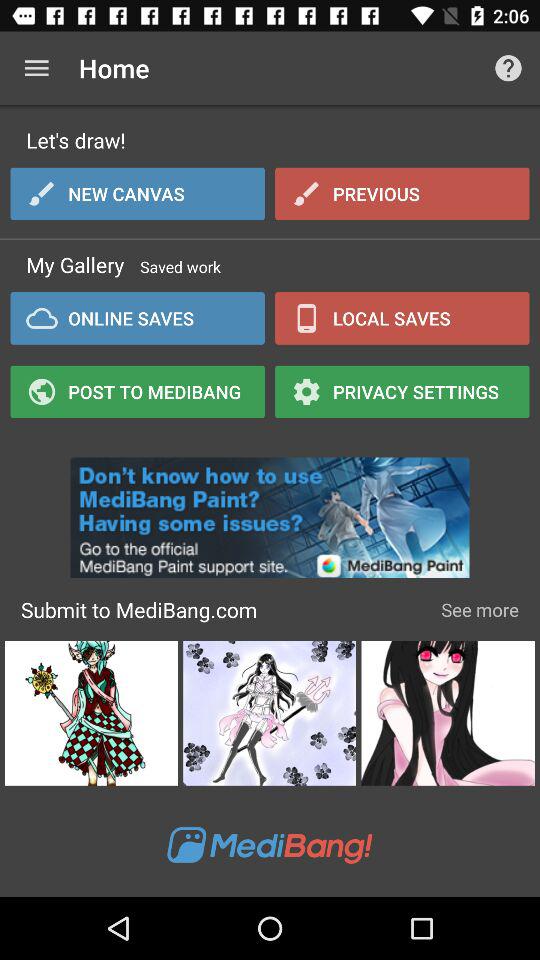 The image size is (540, 960). Describe the element at coordinates (402, 391) in the screenshot. I see `click privacy settings` at that location.